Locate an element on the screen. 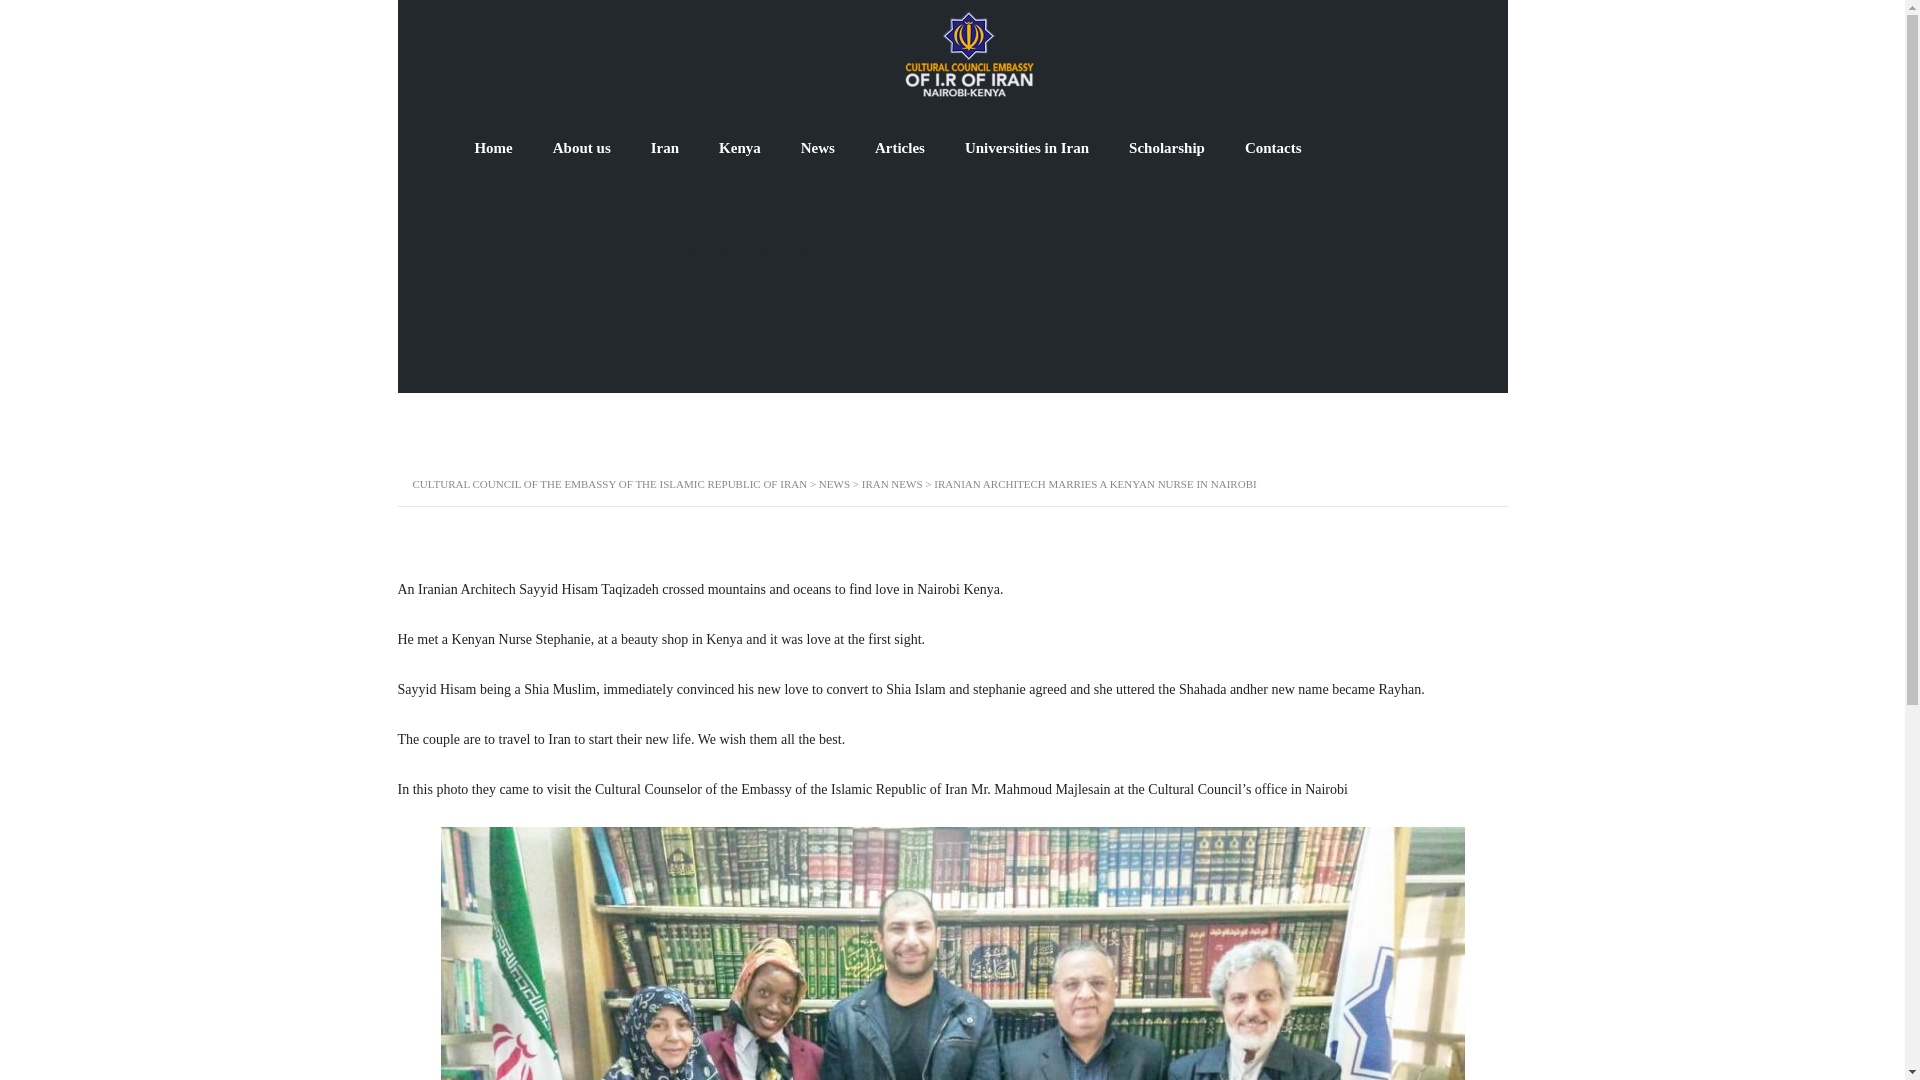 This screenshot has width=1920, height=1080. Articles is located at coordinates (899, 148).